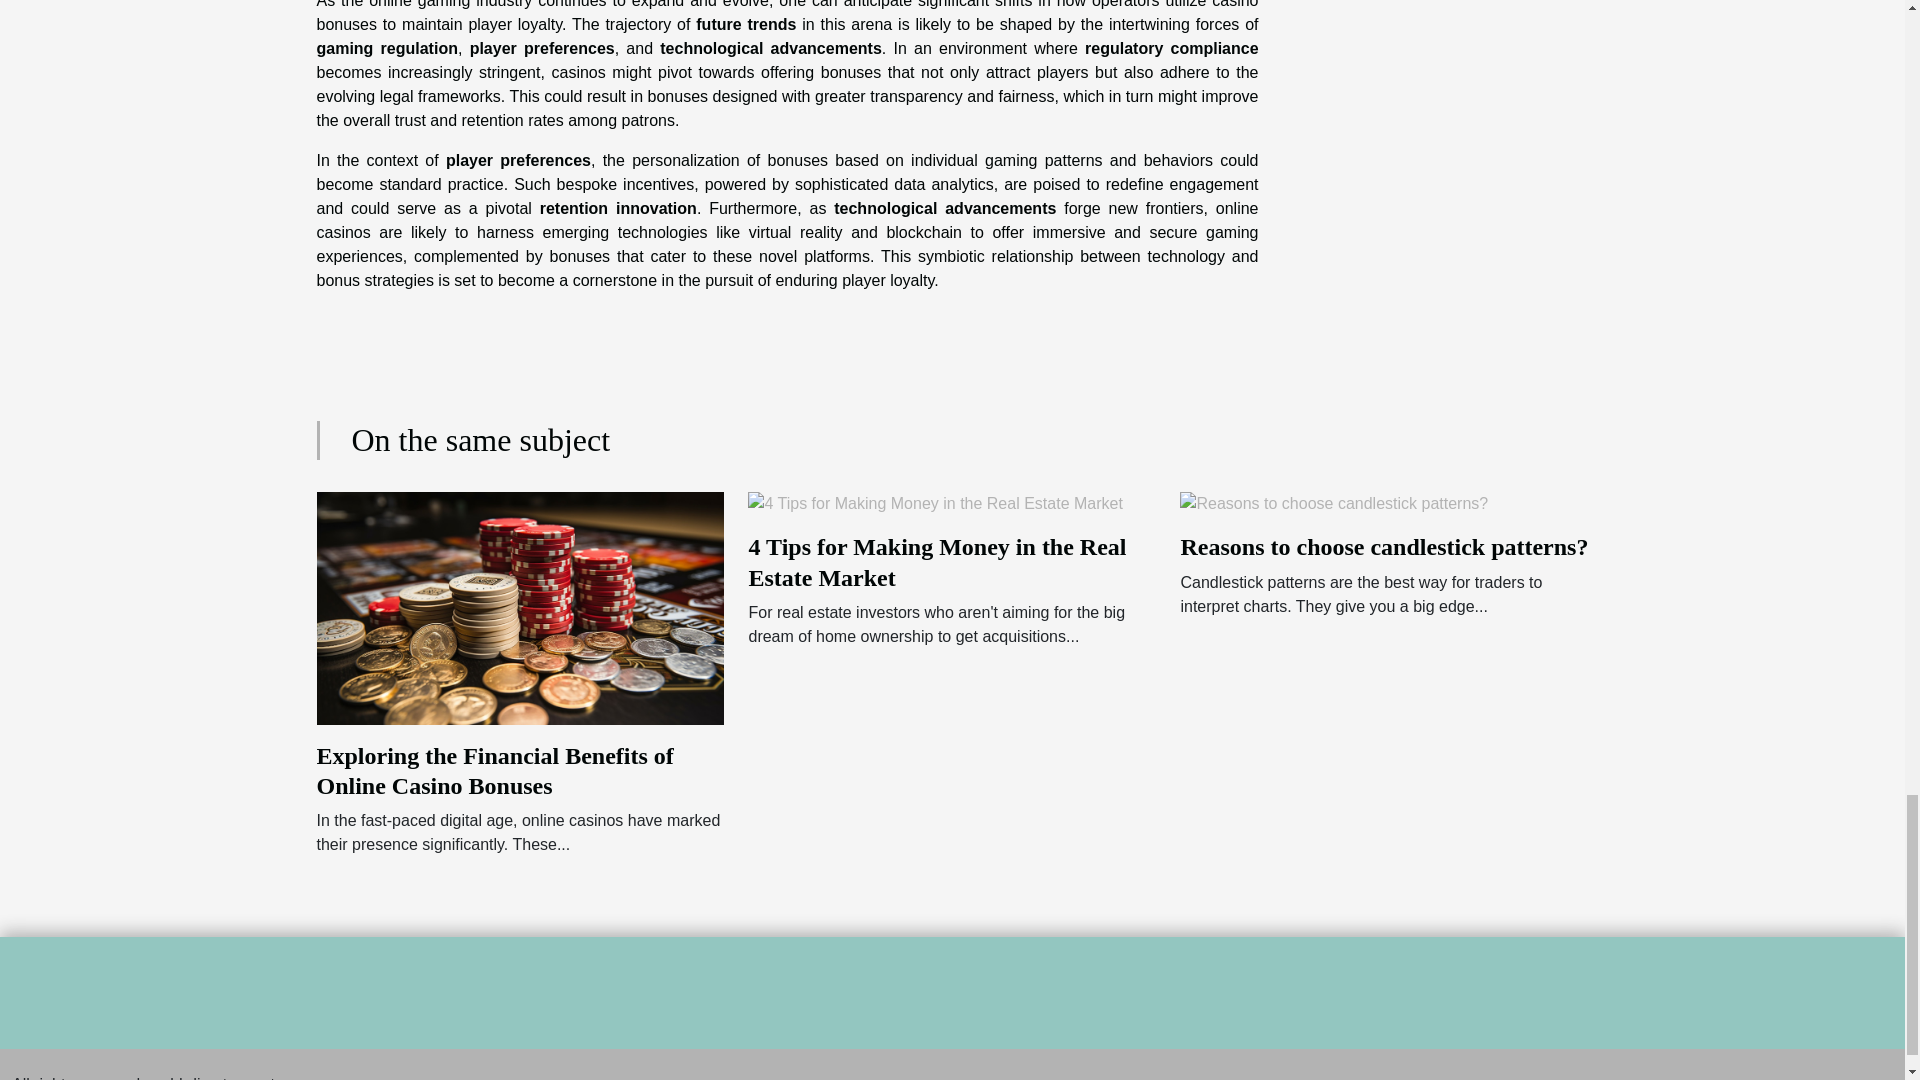 This screenshot has height=1080, width=1920. I want to click on Reasons to choose candlestick patterns?, so click(1334, 502).